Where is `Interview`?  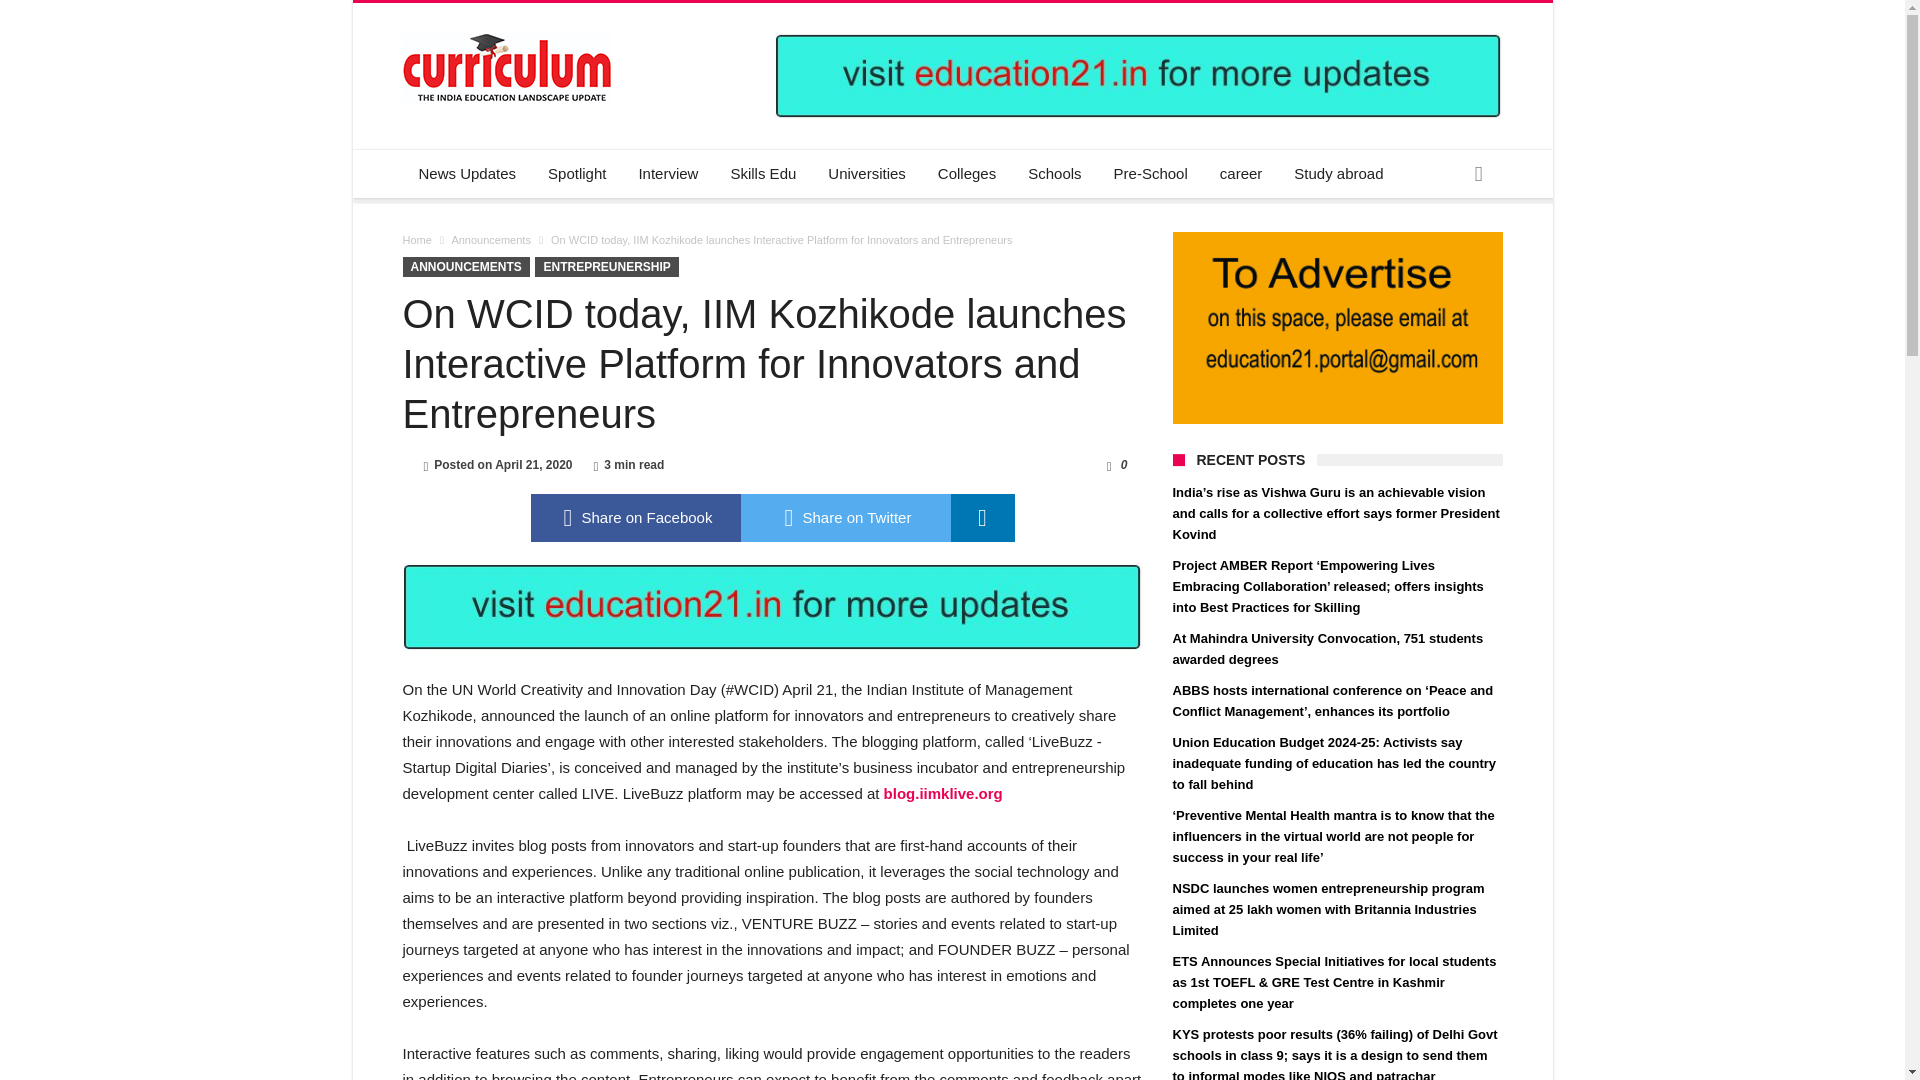 Interview is located at coordinates (668, 174).